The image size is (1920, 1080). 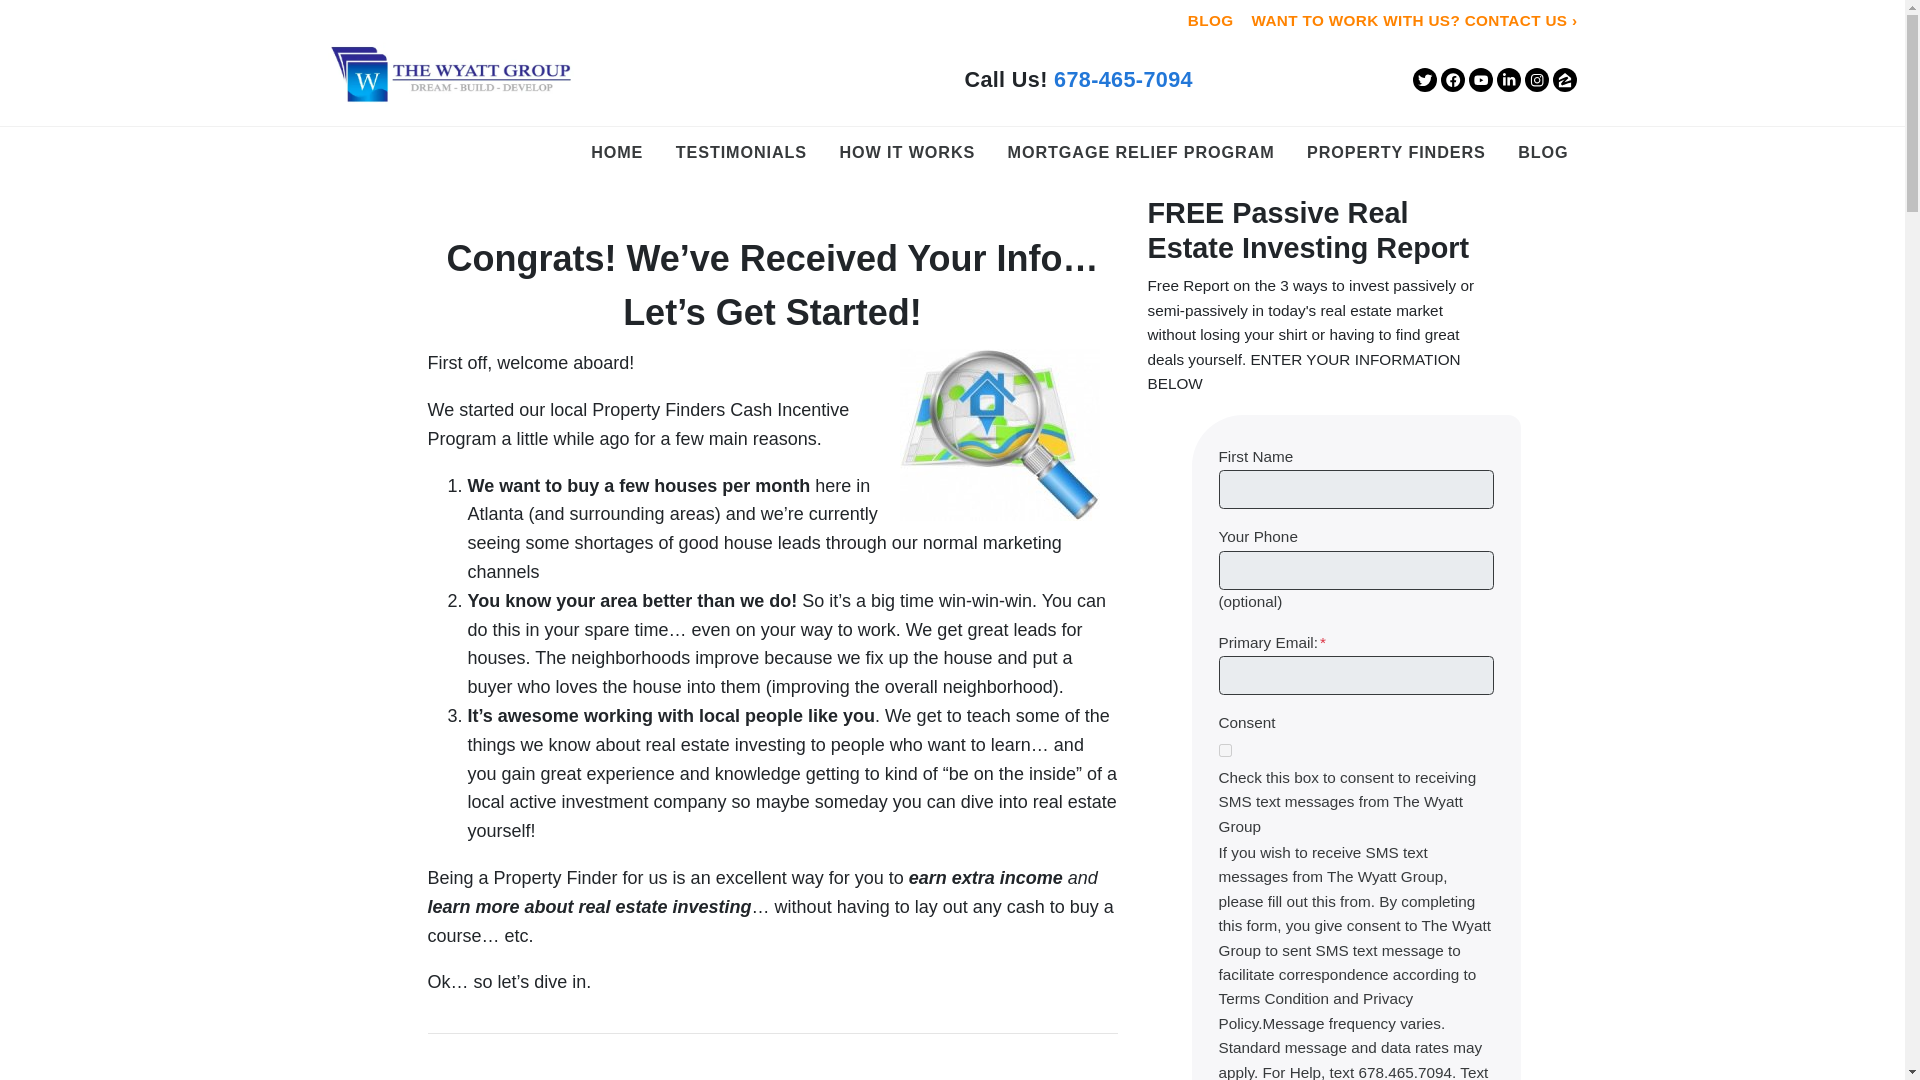 I want to click on HOME, so click(x=616, y=152).